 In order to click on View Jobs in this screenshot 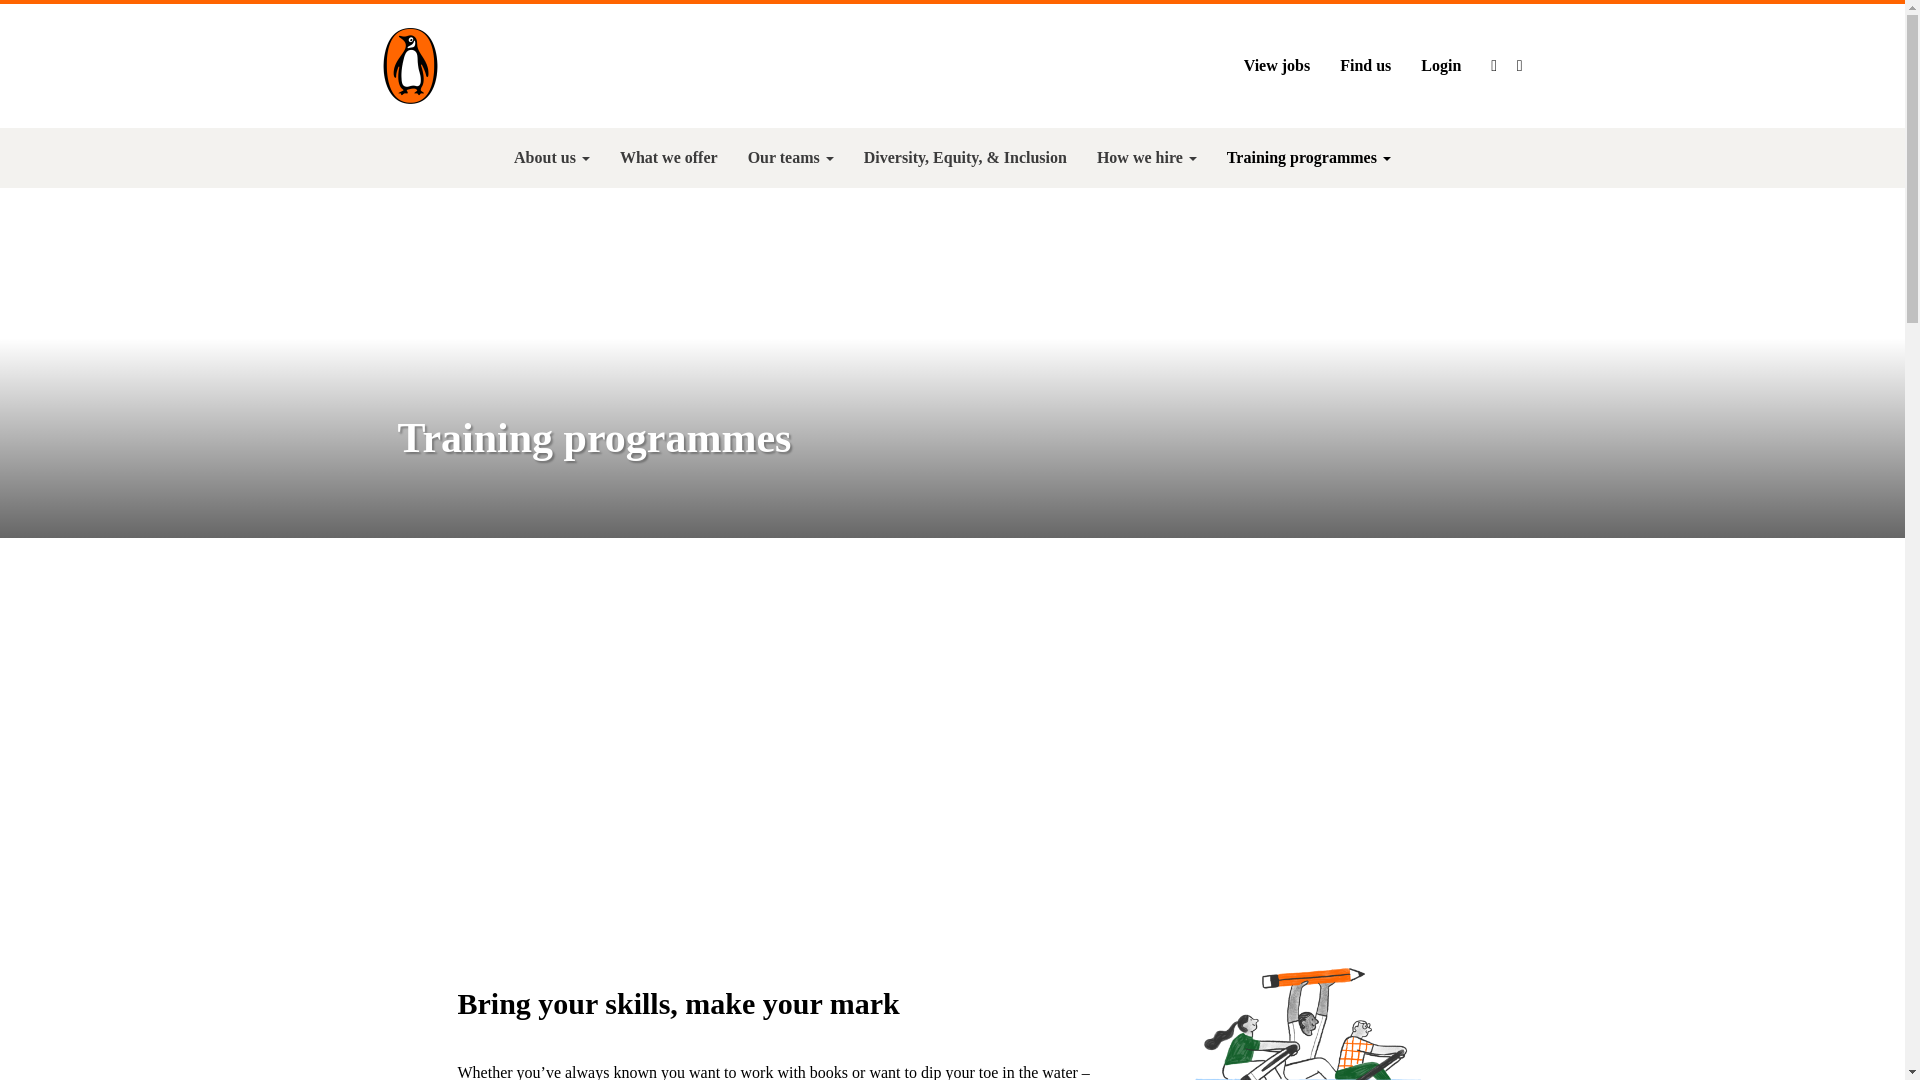, I will do `click(1277, 65)`.